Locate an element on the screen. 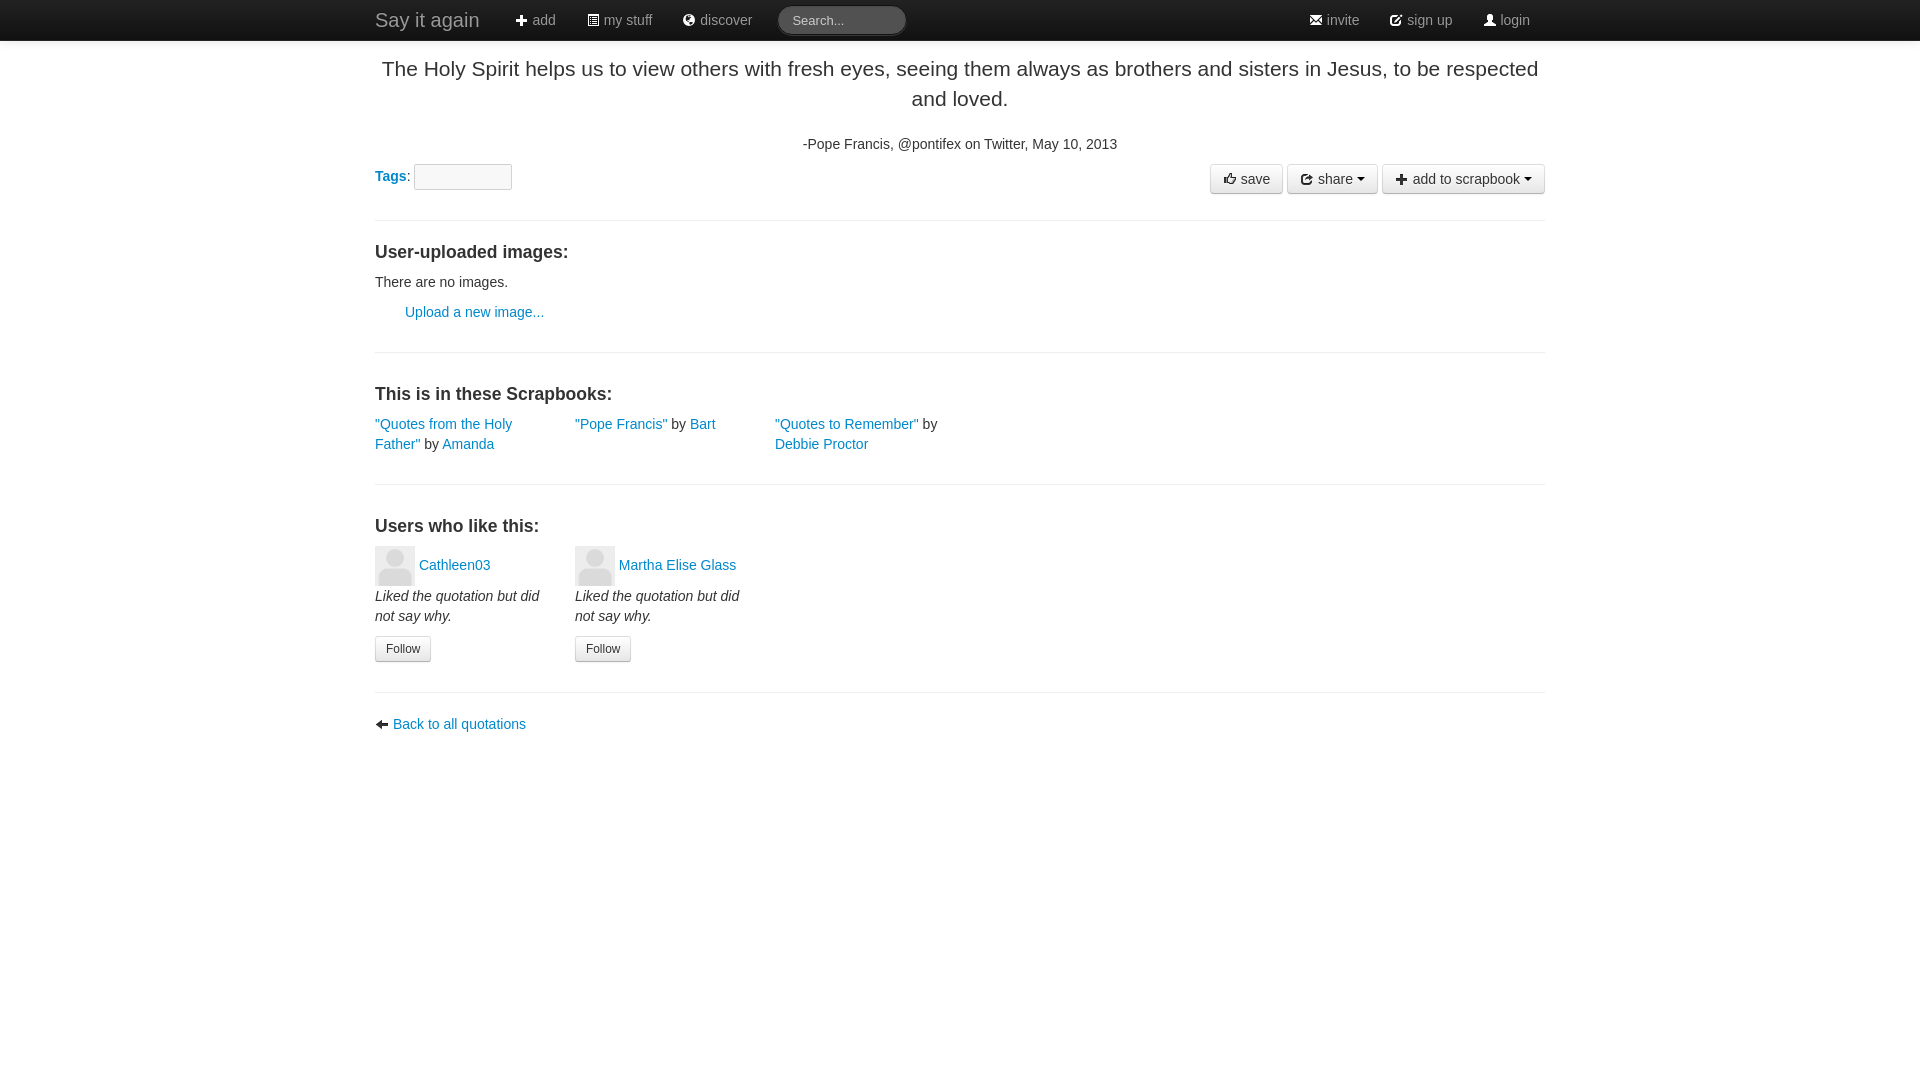 The width and height of the screenshot is (1920, 1080). my stuff is located at coordinates (619, 20).